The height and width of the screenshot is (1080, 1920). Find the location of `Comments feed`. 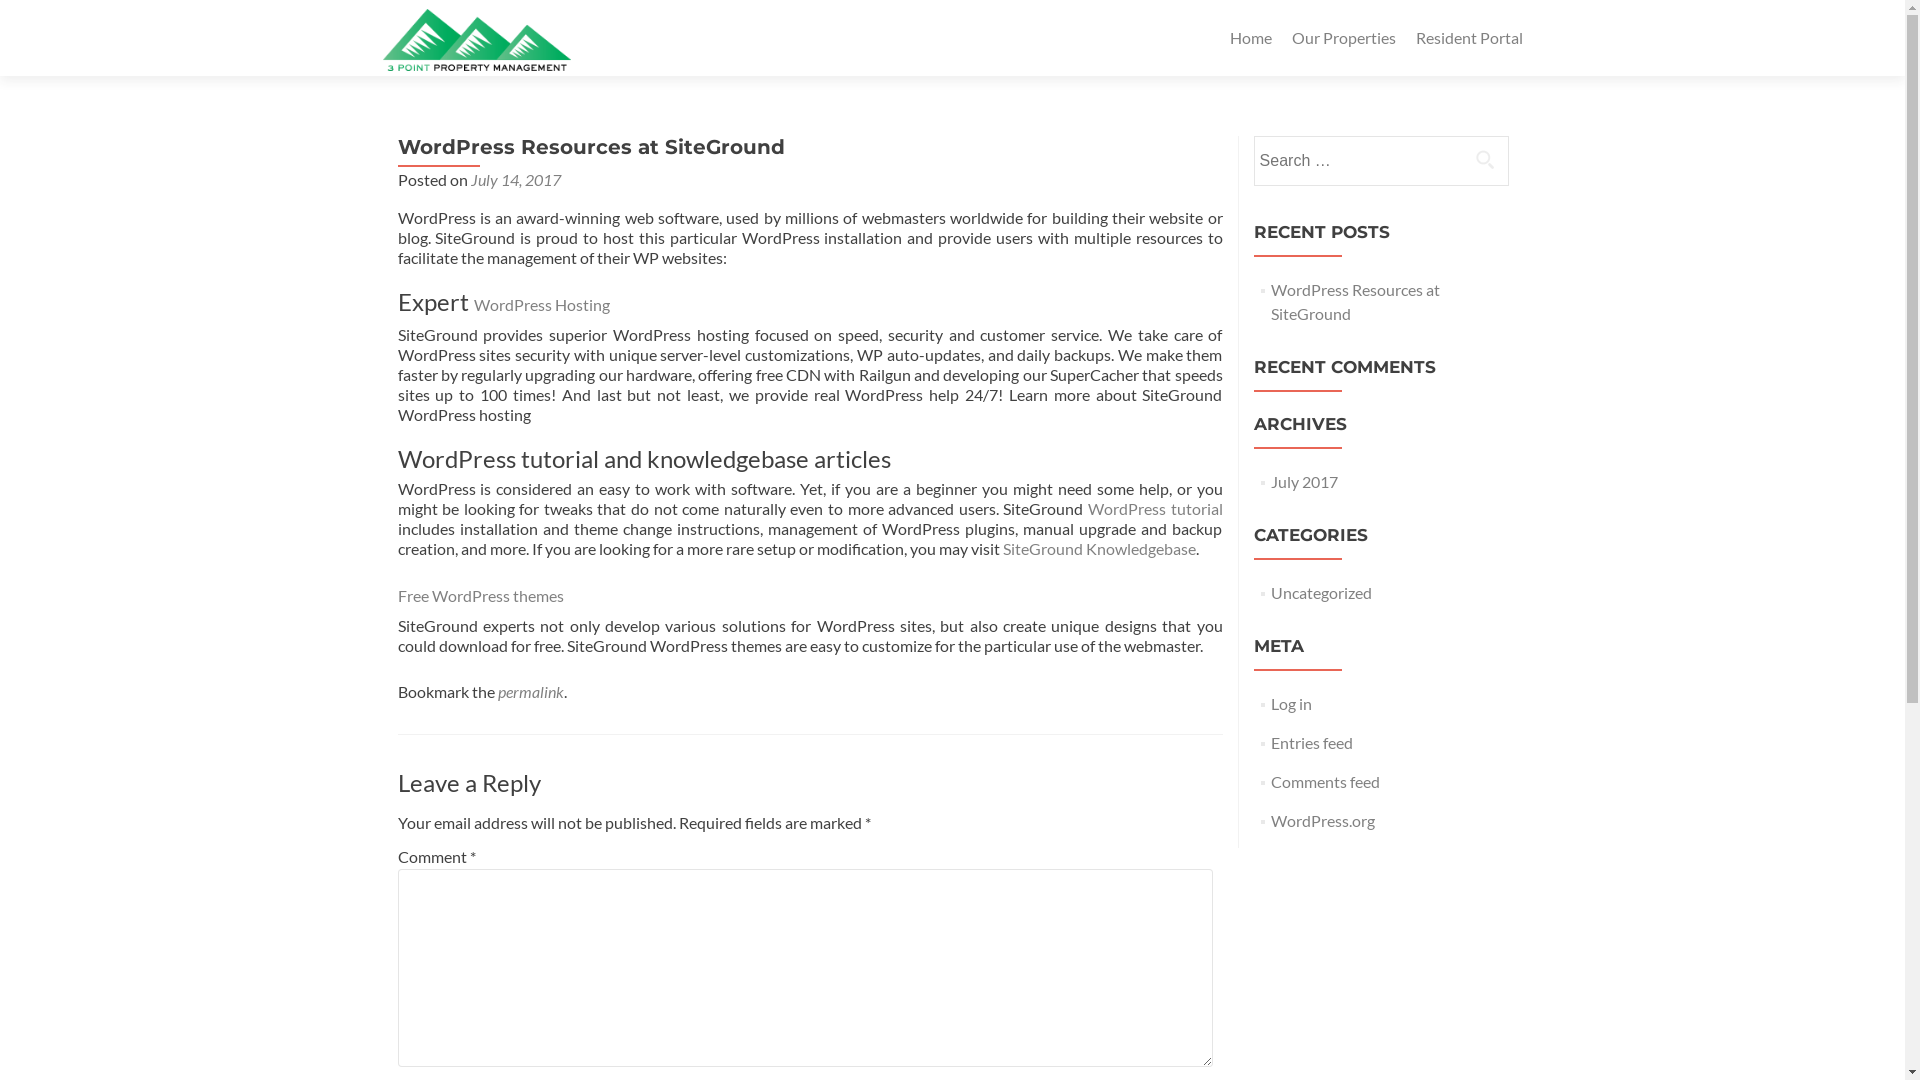

Comments feed is located at coordinates (1326, 782).